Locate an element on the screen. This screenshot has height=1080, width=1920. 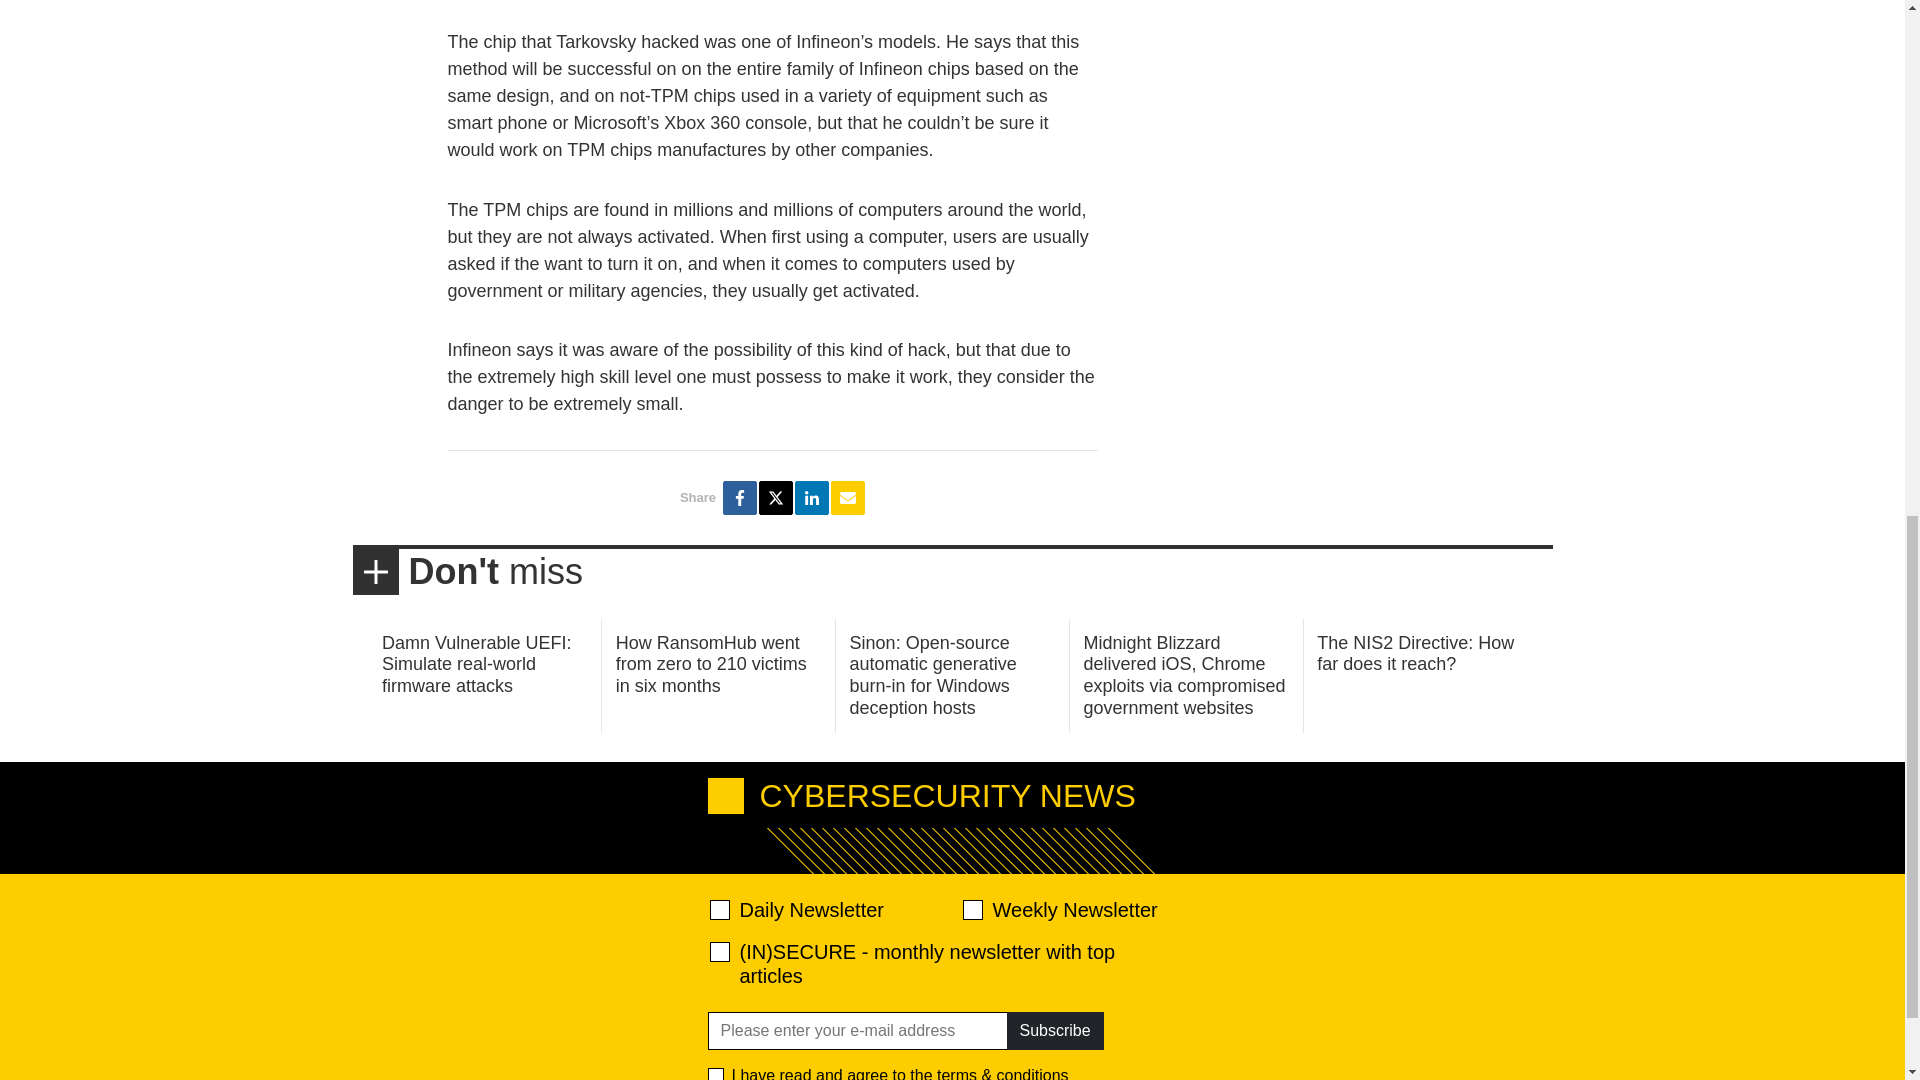
d2d471aafa is located at coordinates (971, 910).